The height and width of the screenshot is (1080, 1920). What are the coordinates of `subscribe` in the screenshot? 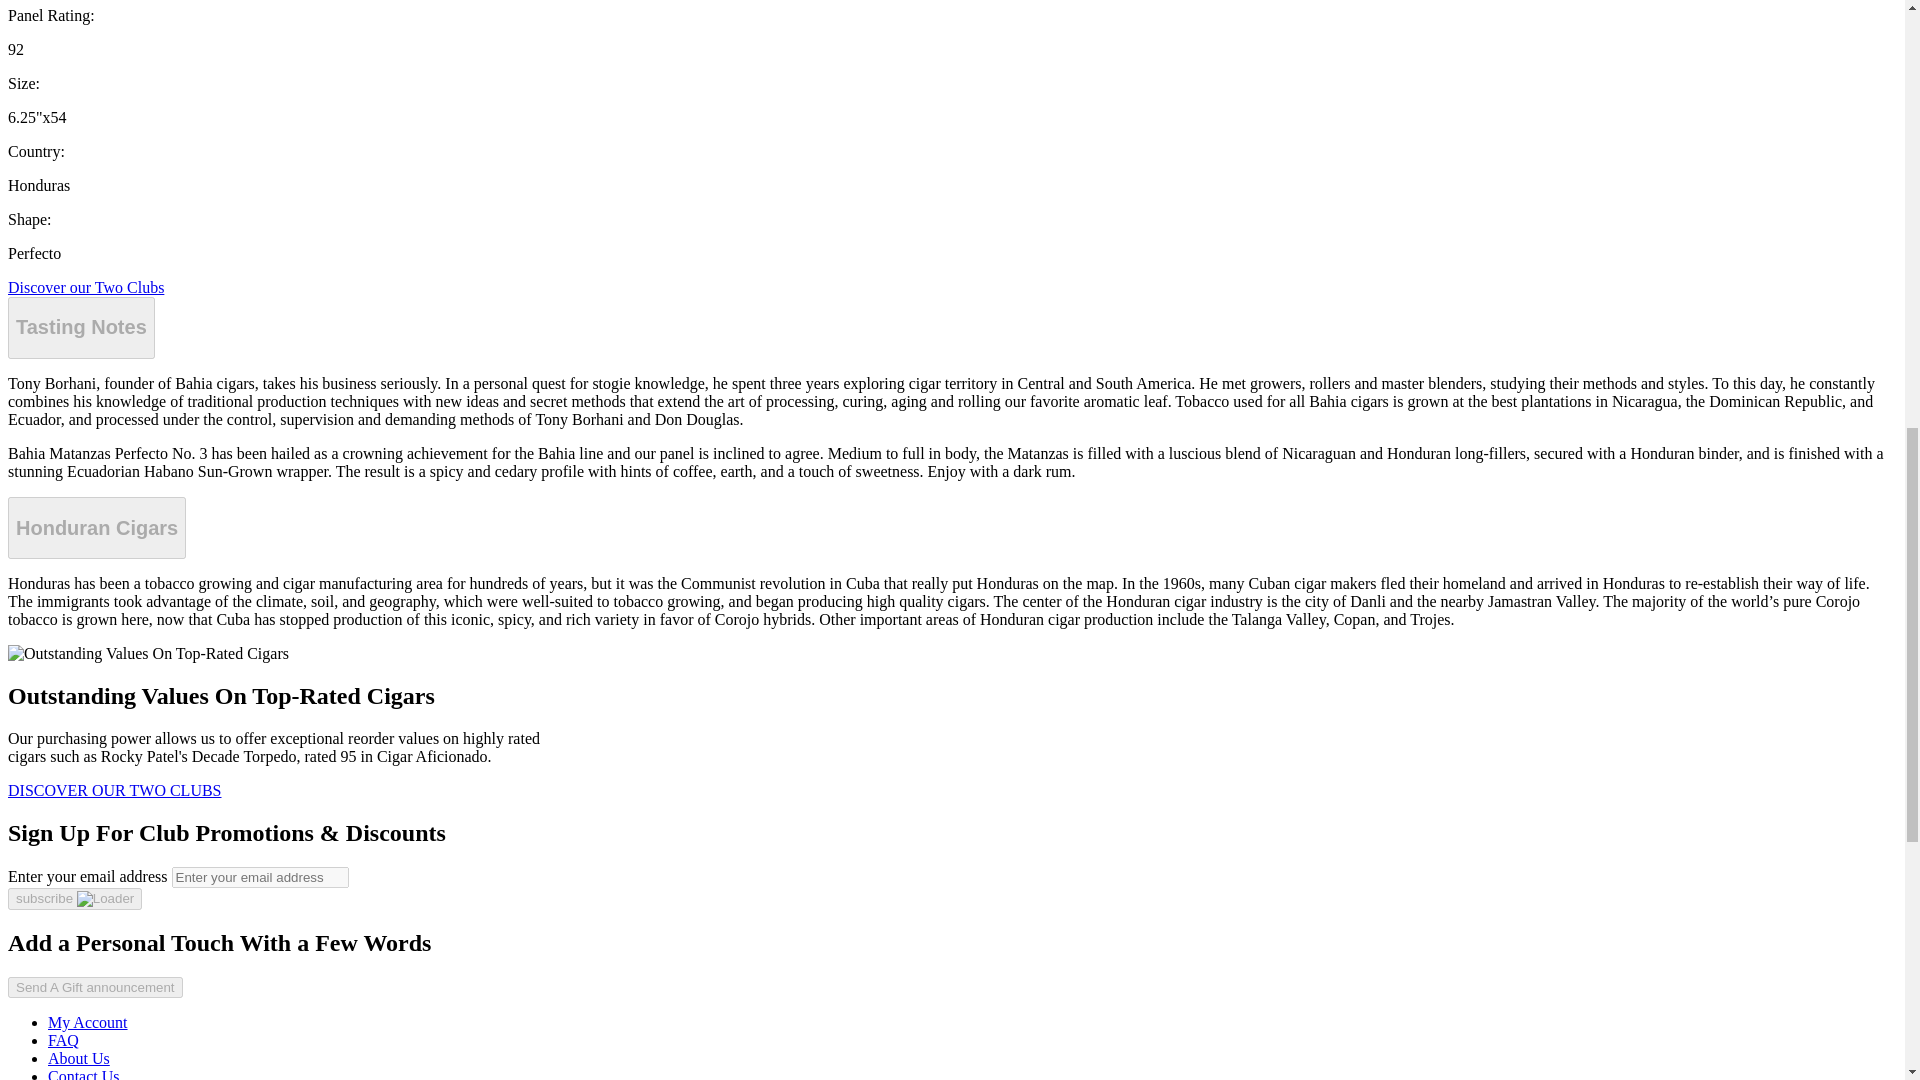 It's located at (74, 898).